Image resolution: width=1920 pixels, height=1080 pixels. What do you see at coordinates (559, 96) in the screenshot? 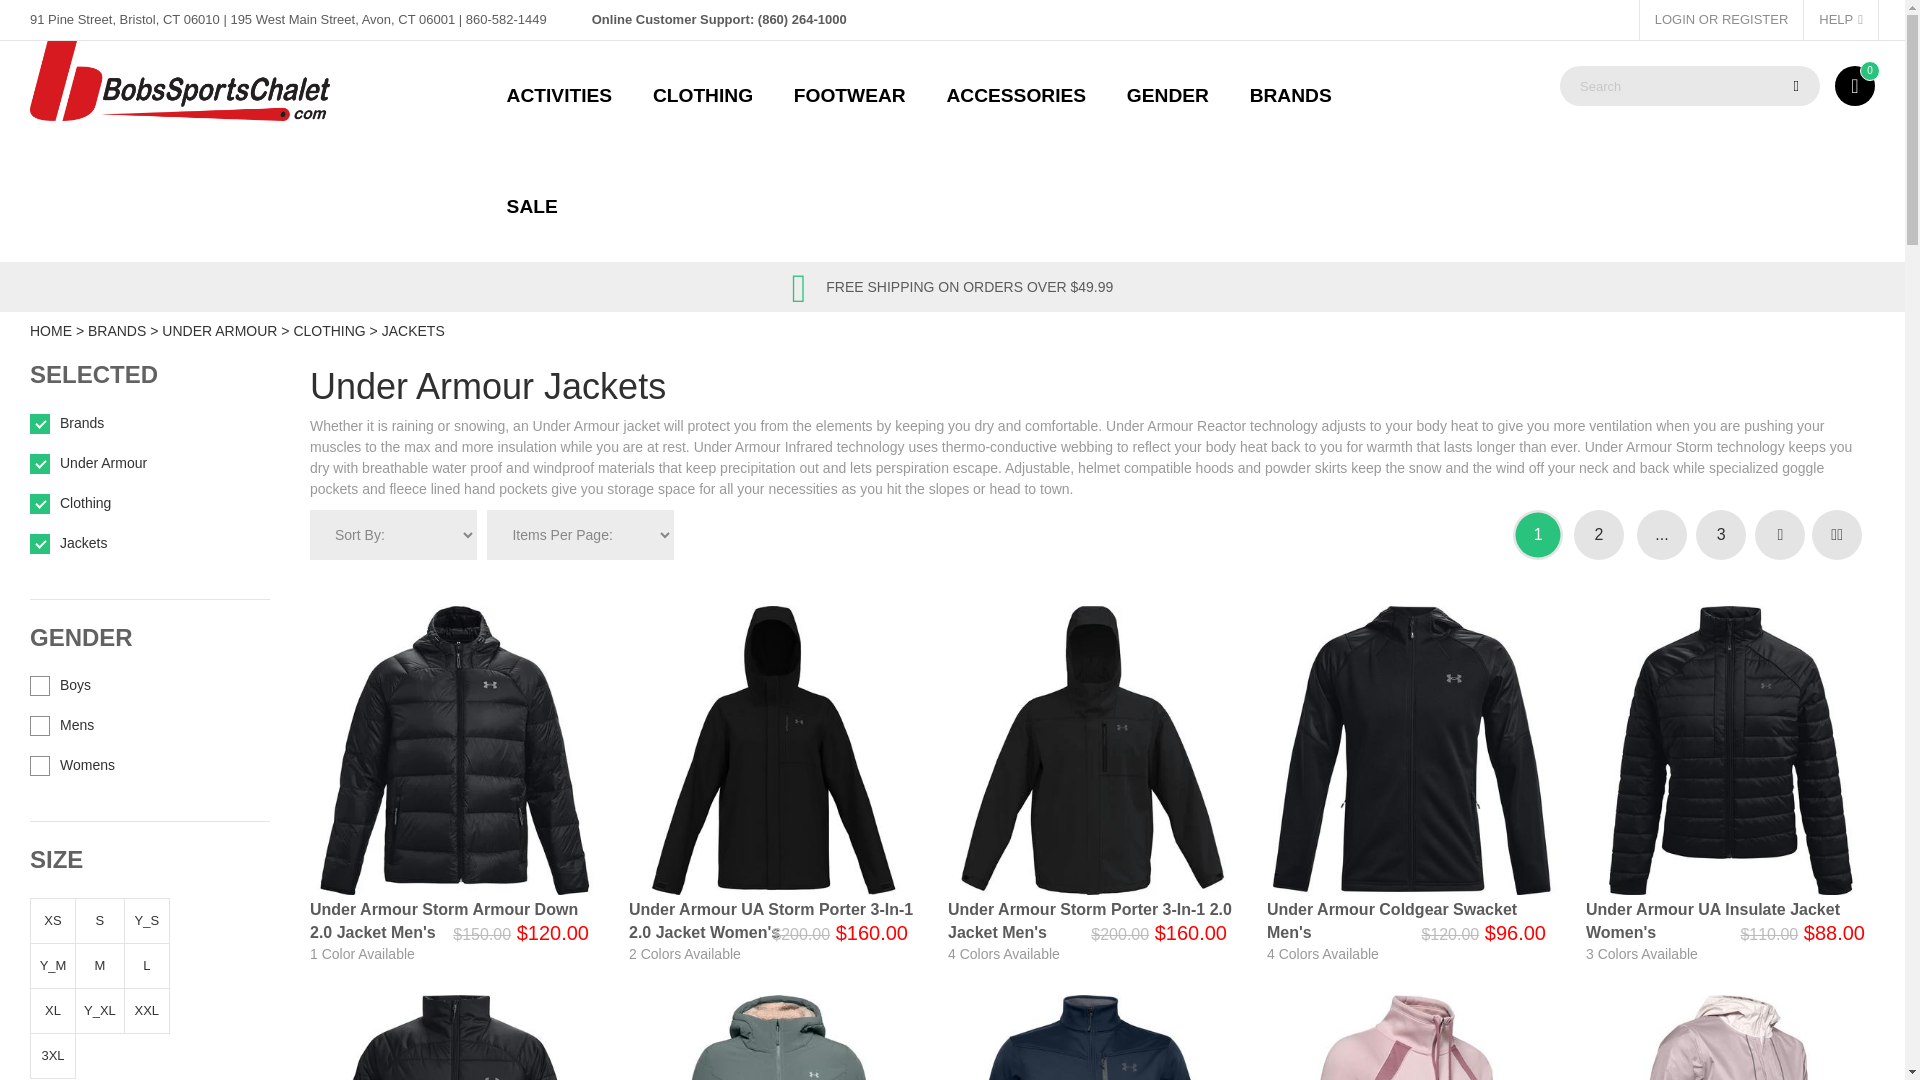
I see `ACTIVITIES` at bounding box center [559, 96].